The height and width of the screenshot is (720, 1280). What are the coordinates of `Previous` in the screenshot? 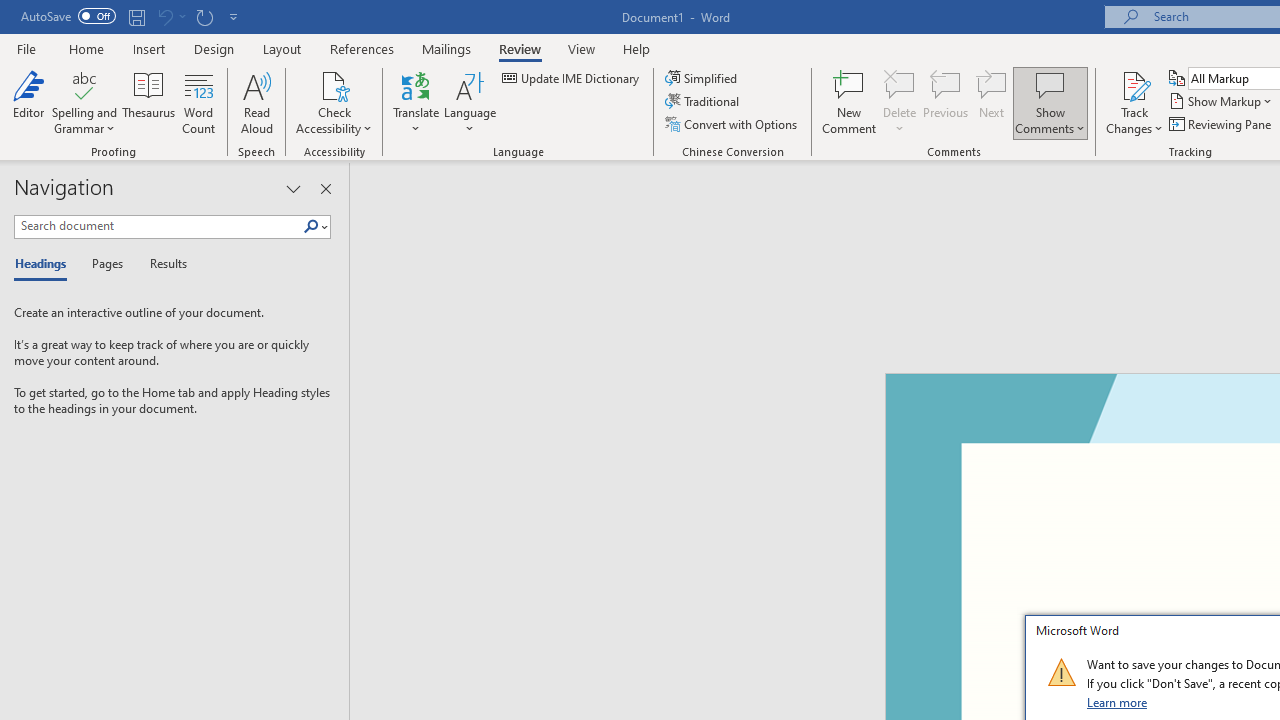 It's located at (946, 102).